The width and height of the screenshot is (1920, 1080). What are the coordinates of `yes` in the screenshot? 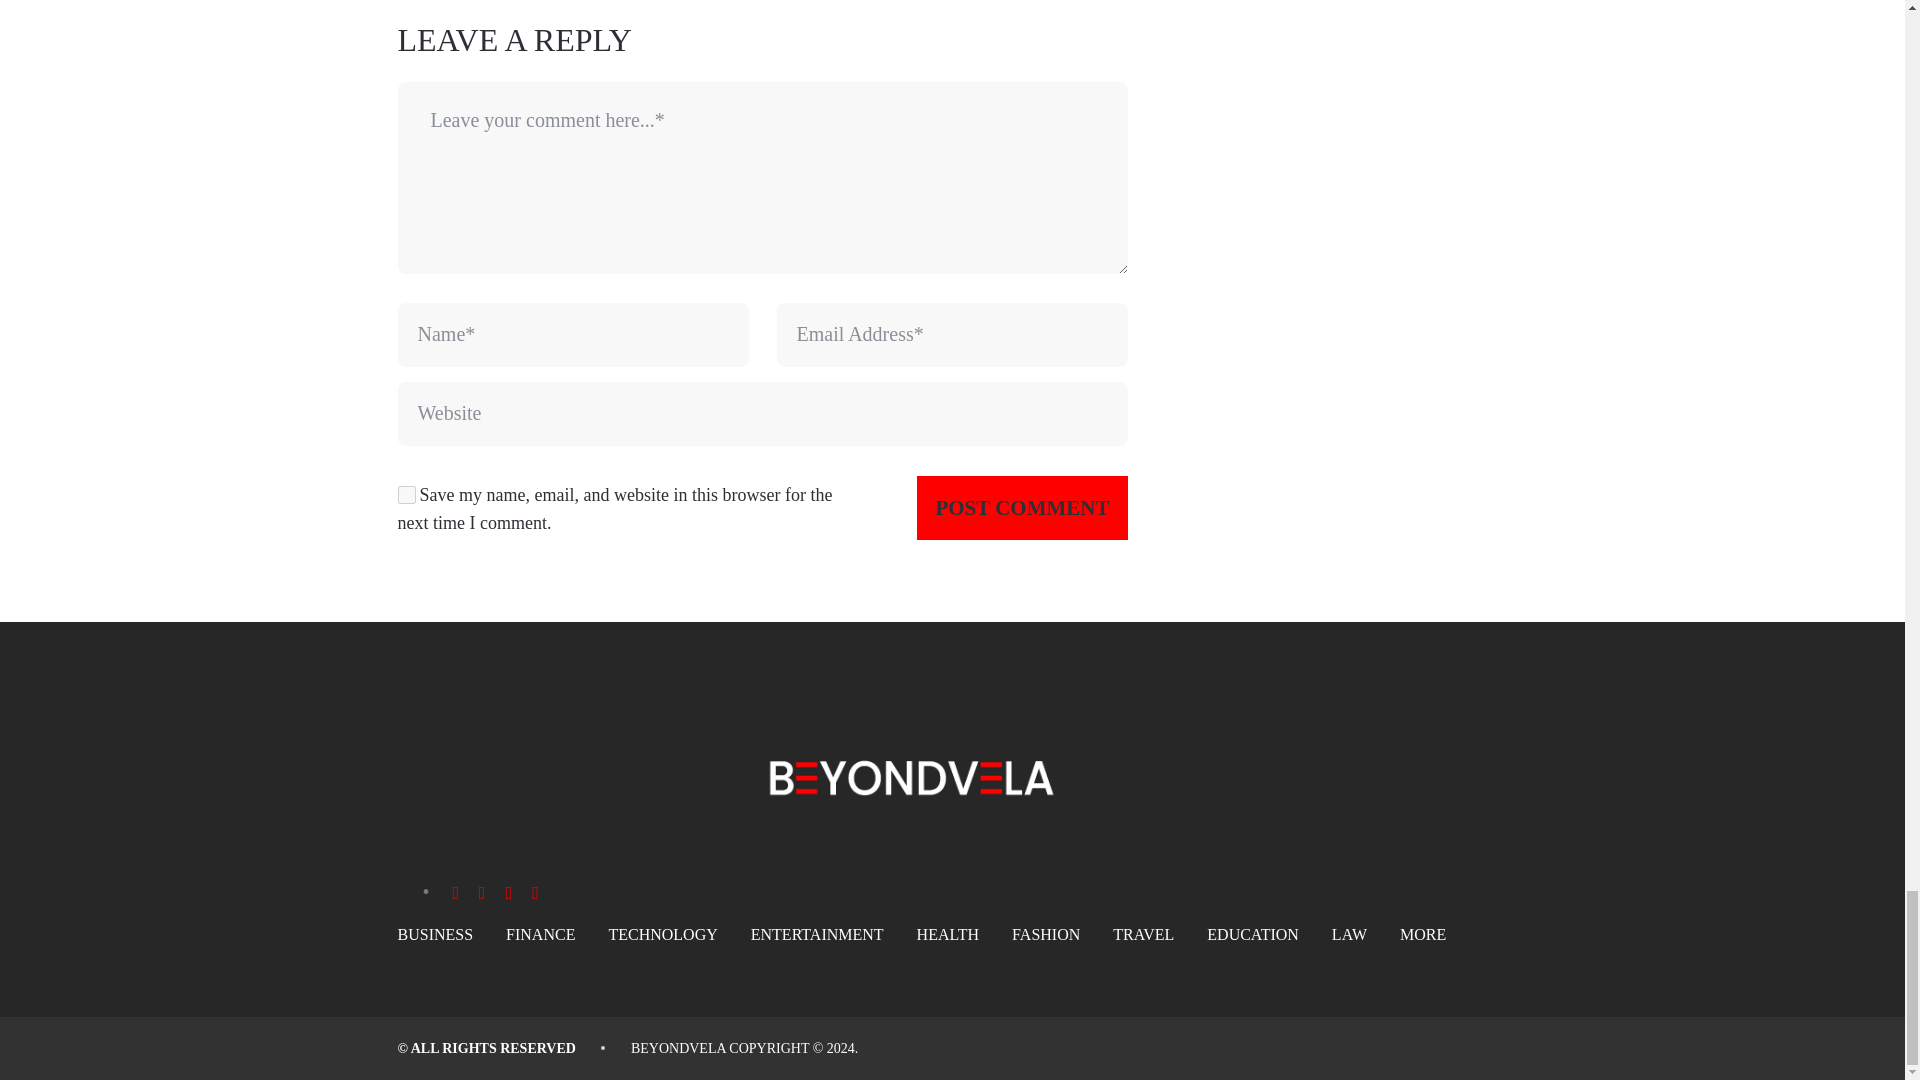 It's located at (406, 495).